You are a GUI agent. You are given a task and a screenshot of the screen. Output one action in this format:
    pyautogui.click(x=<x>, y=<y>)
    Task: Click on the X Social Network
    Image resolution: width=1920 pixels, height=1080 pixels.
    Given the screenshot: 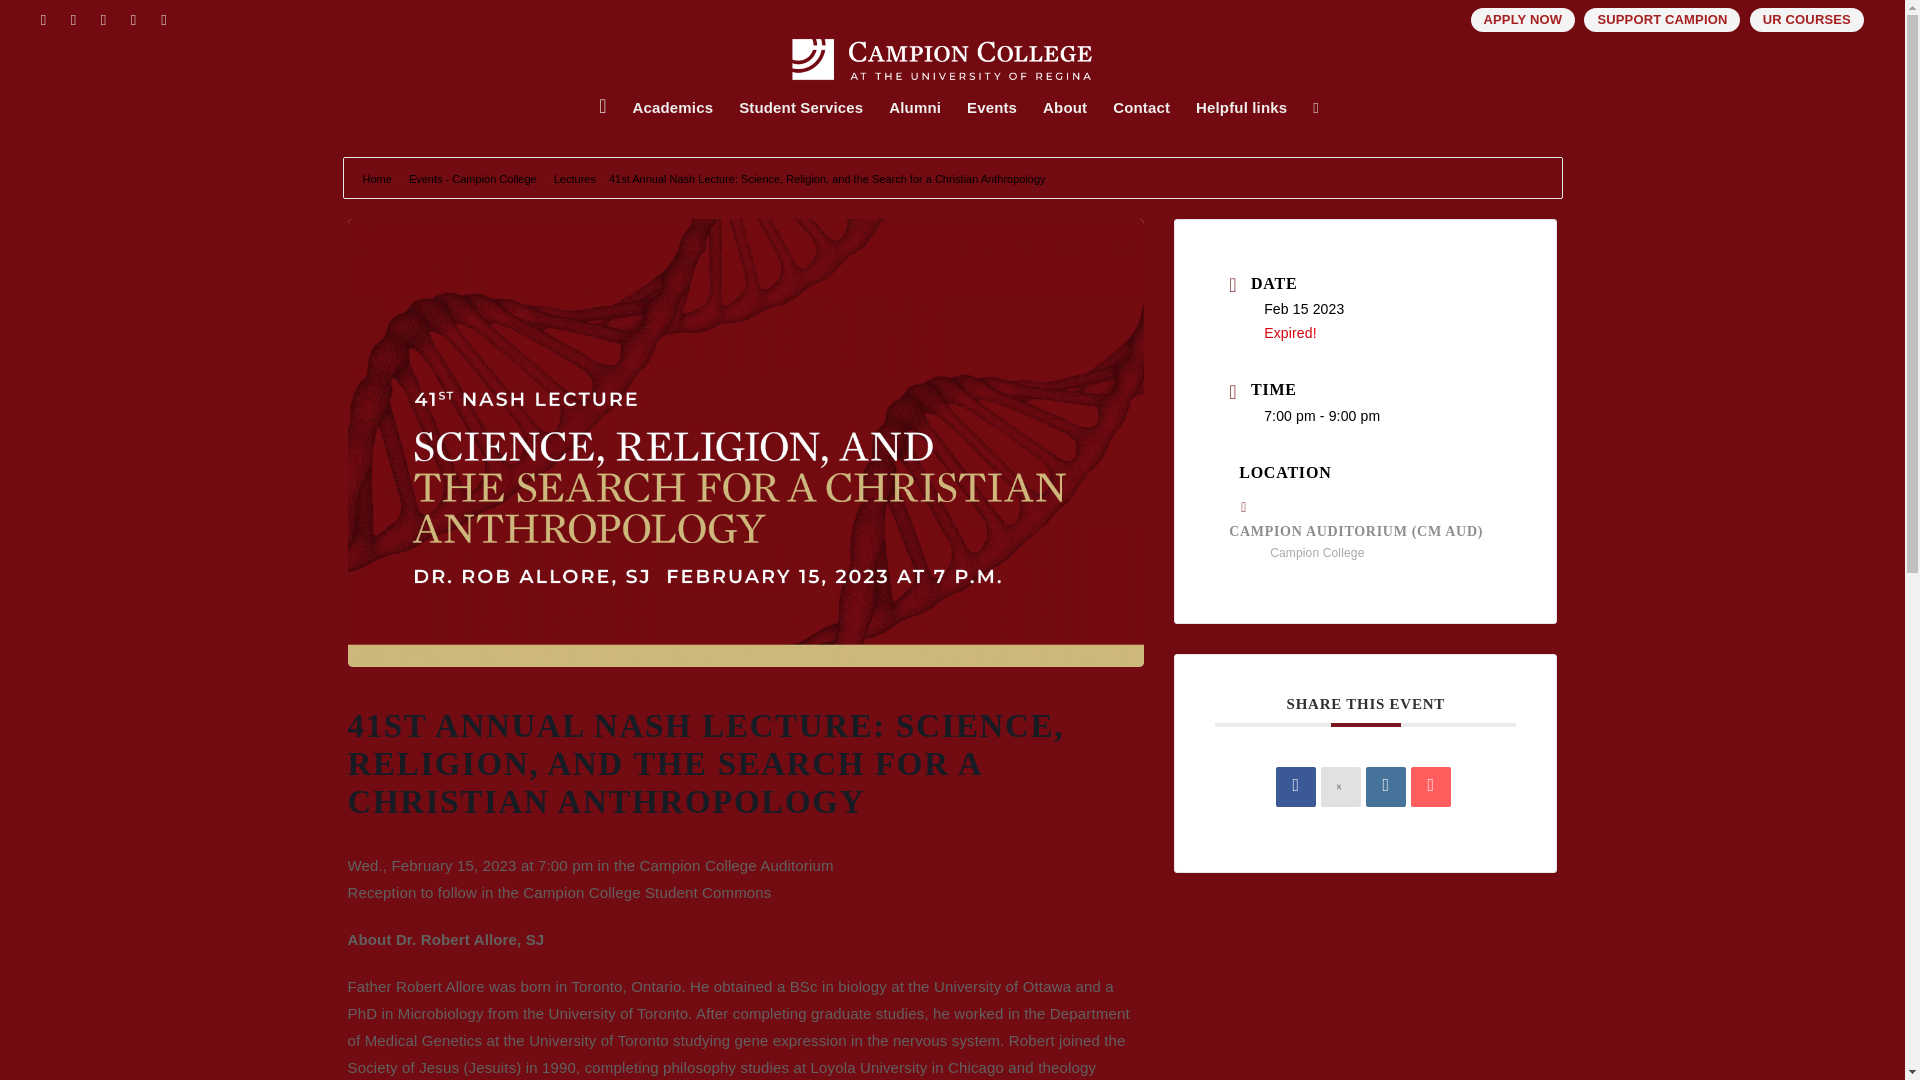 What is the action you would take?
    pyautogui.click(x=1340, y=786)
    